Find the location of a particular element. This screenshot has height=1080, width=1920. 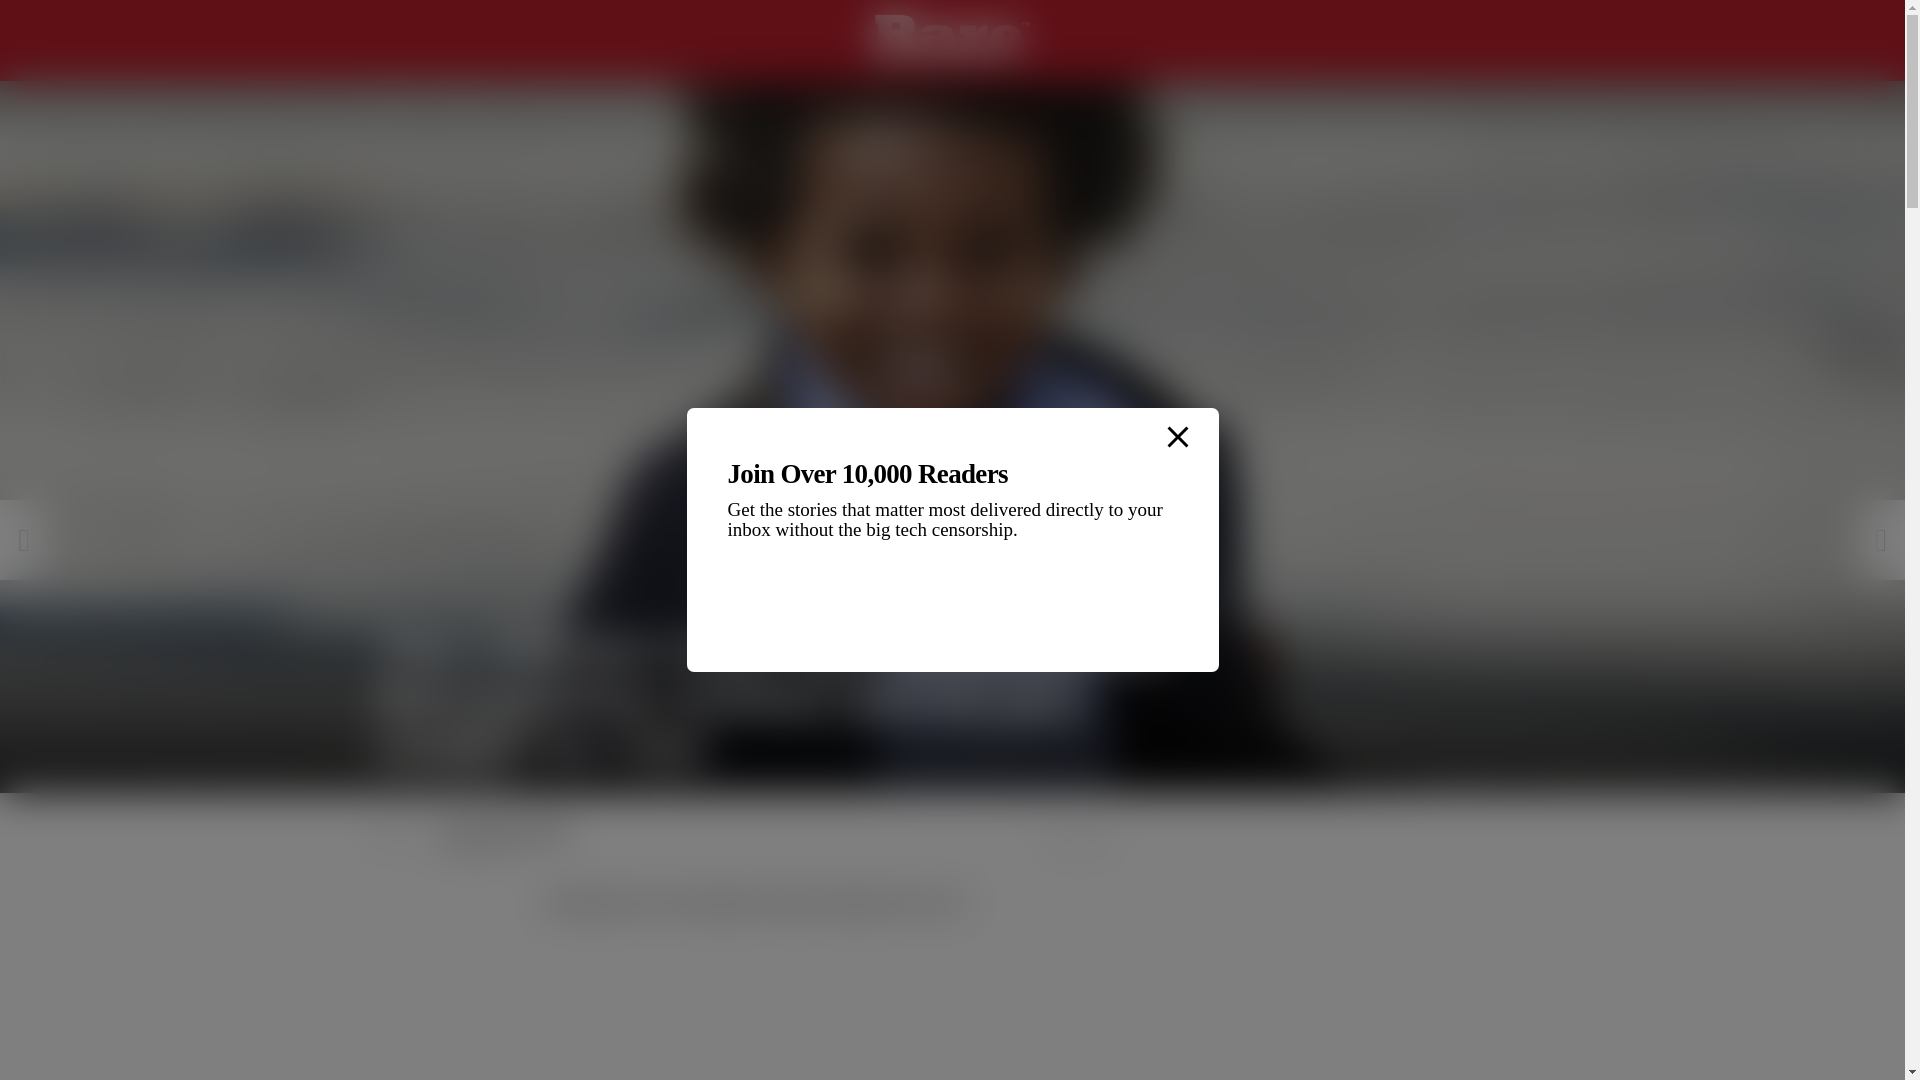

entertainment is located at coordinates (724, 902).